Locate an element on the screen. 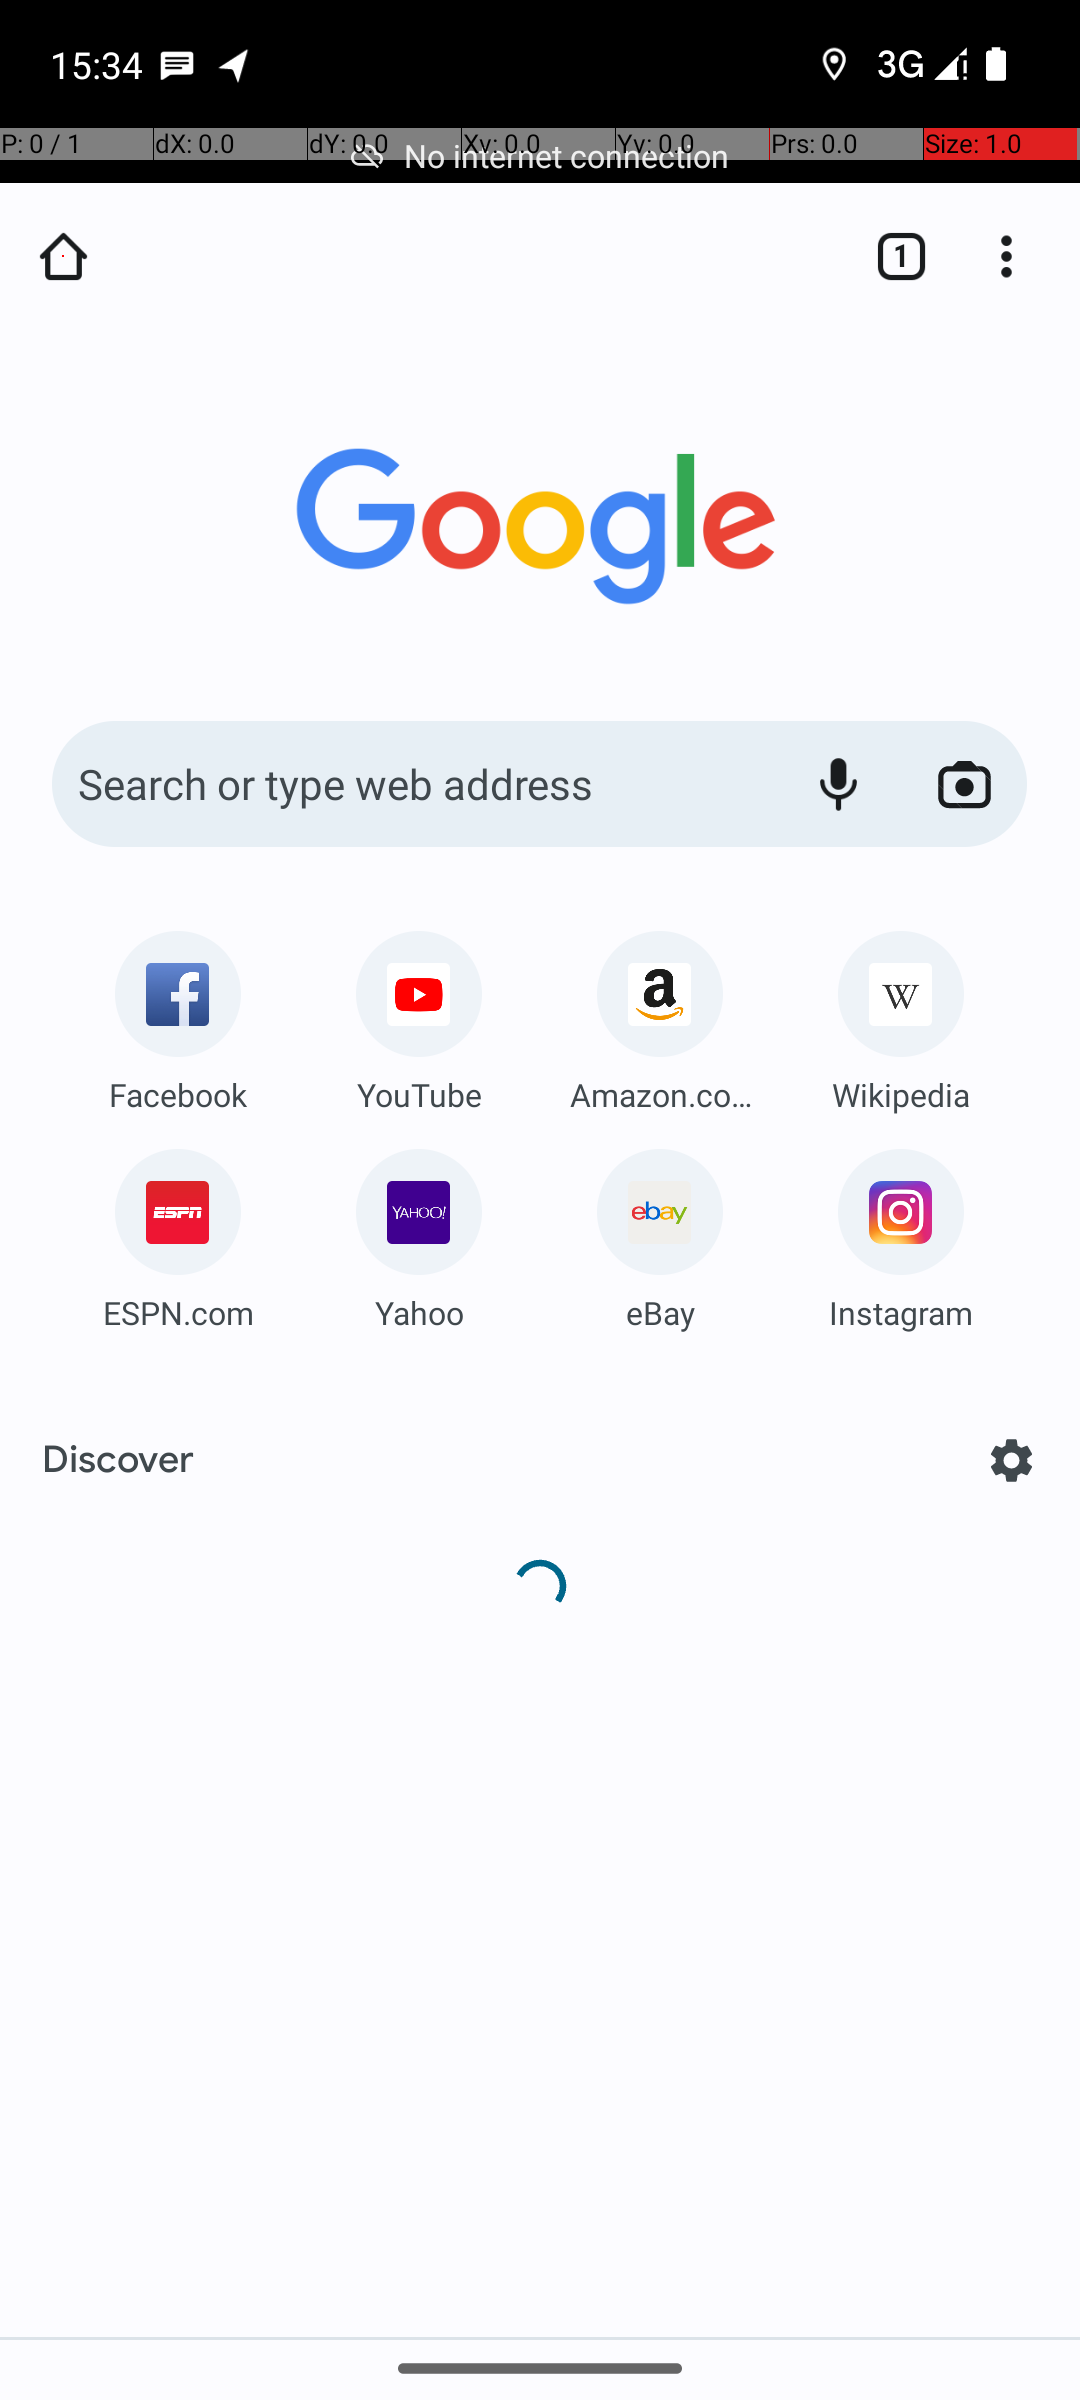 This screenshot has width=1080, height=2400. Navigate: eBay: m.ebay.com is located at coordinates (660, 1232).